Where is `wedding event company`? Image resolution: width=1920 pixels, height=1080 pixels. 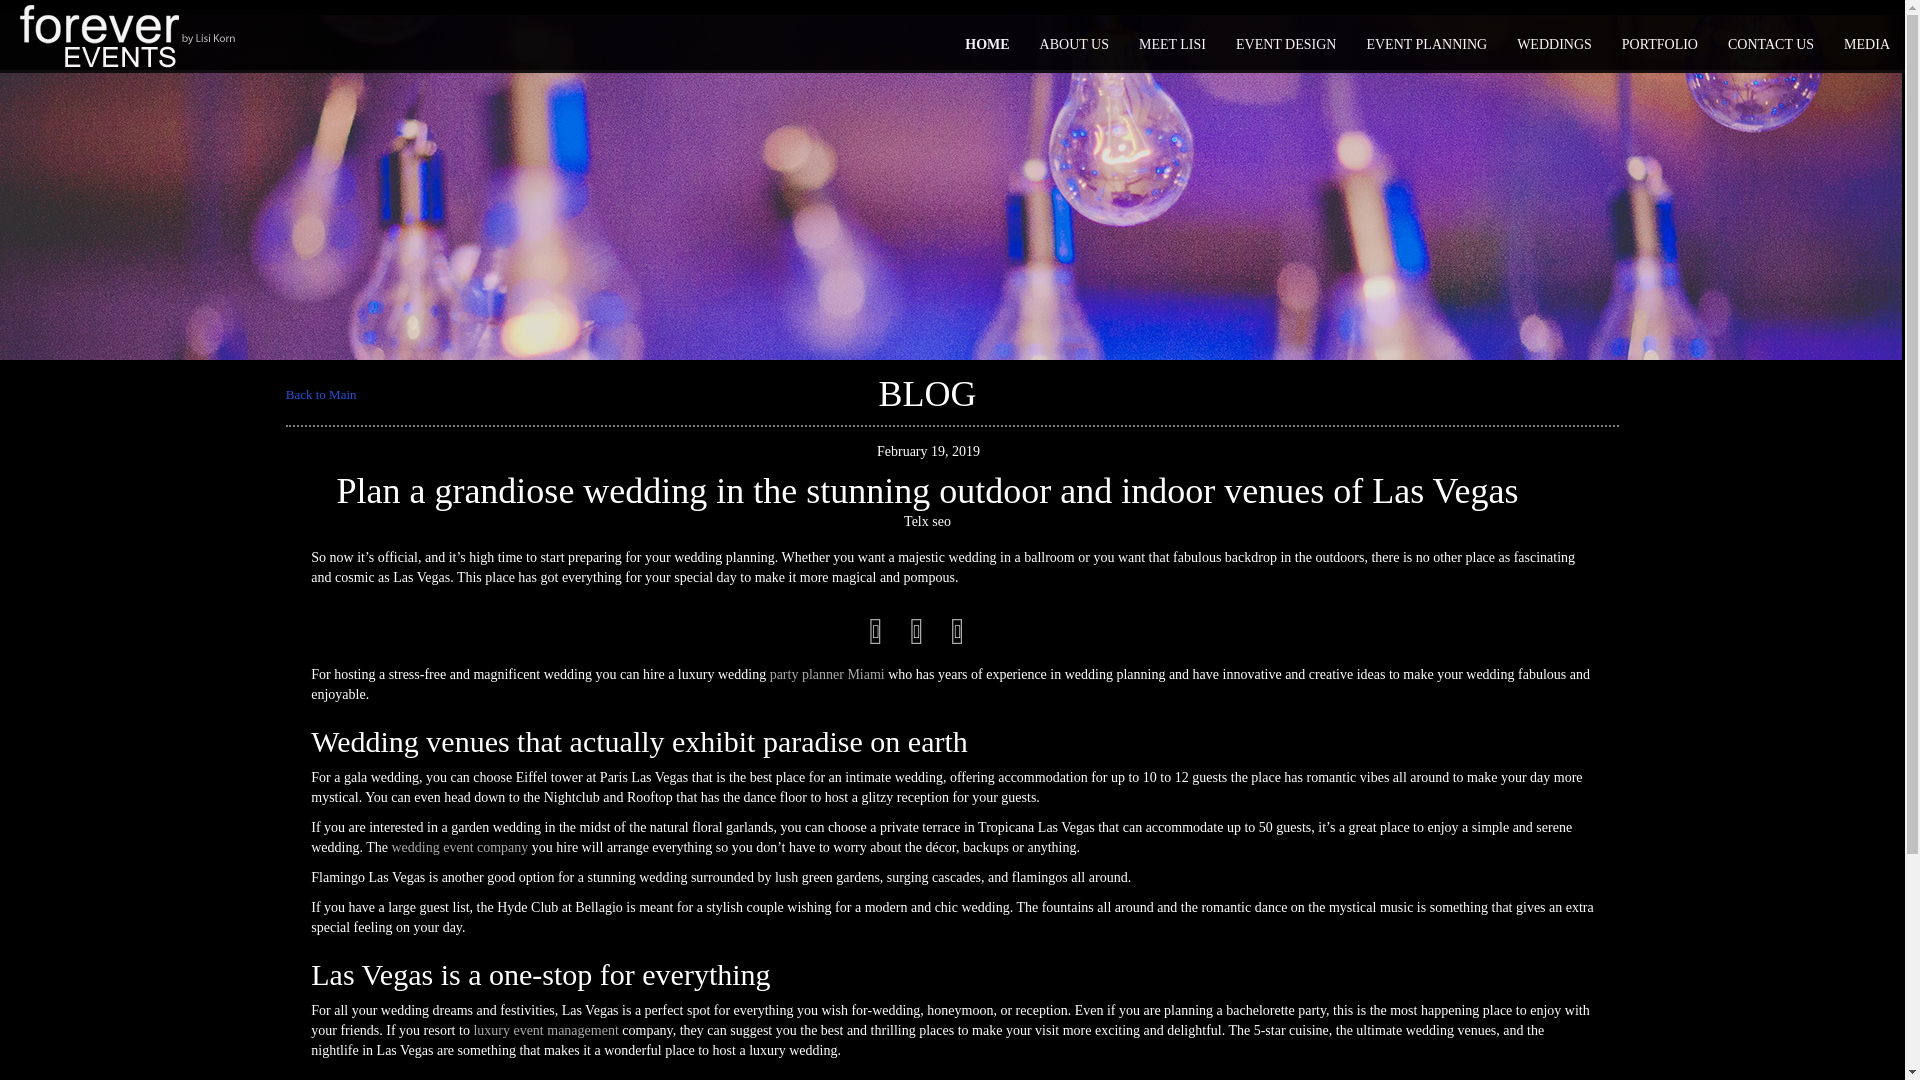 wedding event company is located at coordinates (460, 848).